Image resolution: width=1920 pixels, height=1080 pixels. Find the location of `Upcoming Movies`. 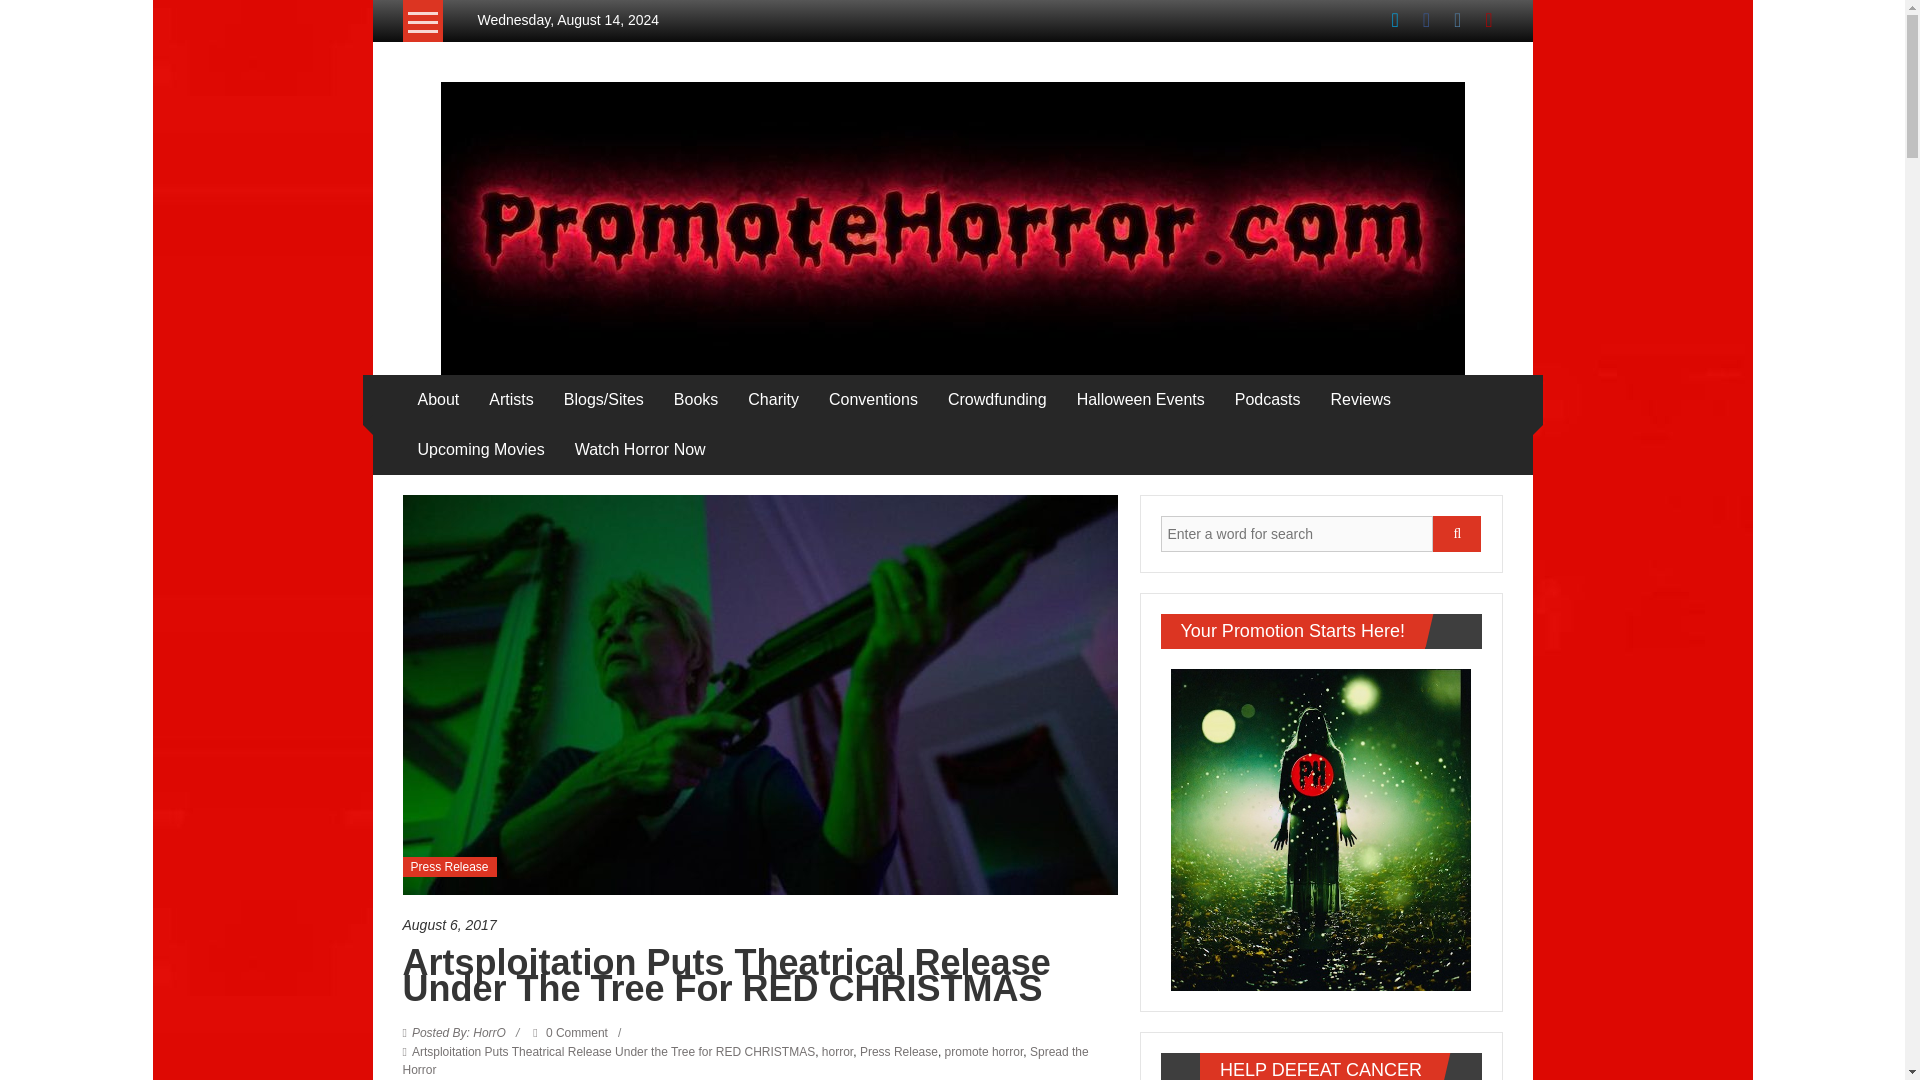

Upcoming Movies is located at coordinates (482, 450).